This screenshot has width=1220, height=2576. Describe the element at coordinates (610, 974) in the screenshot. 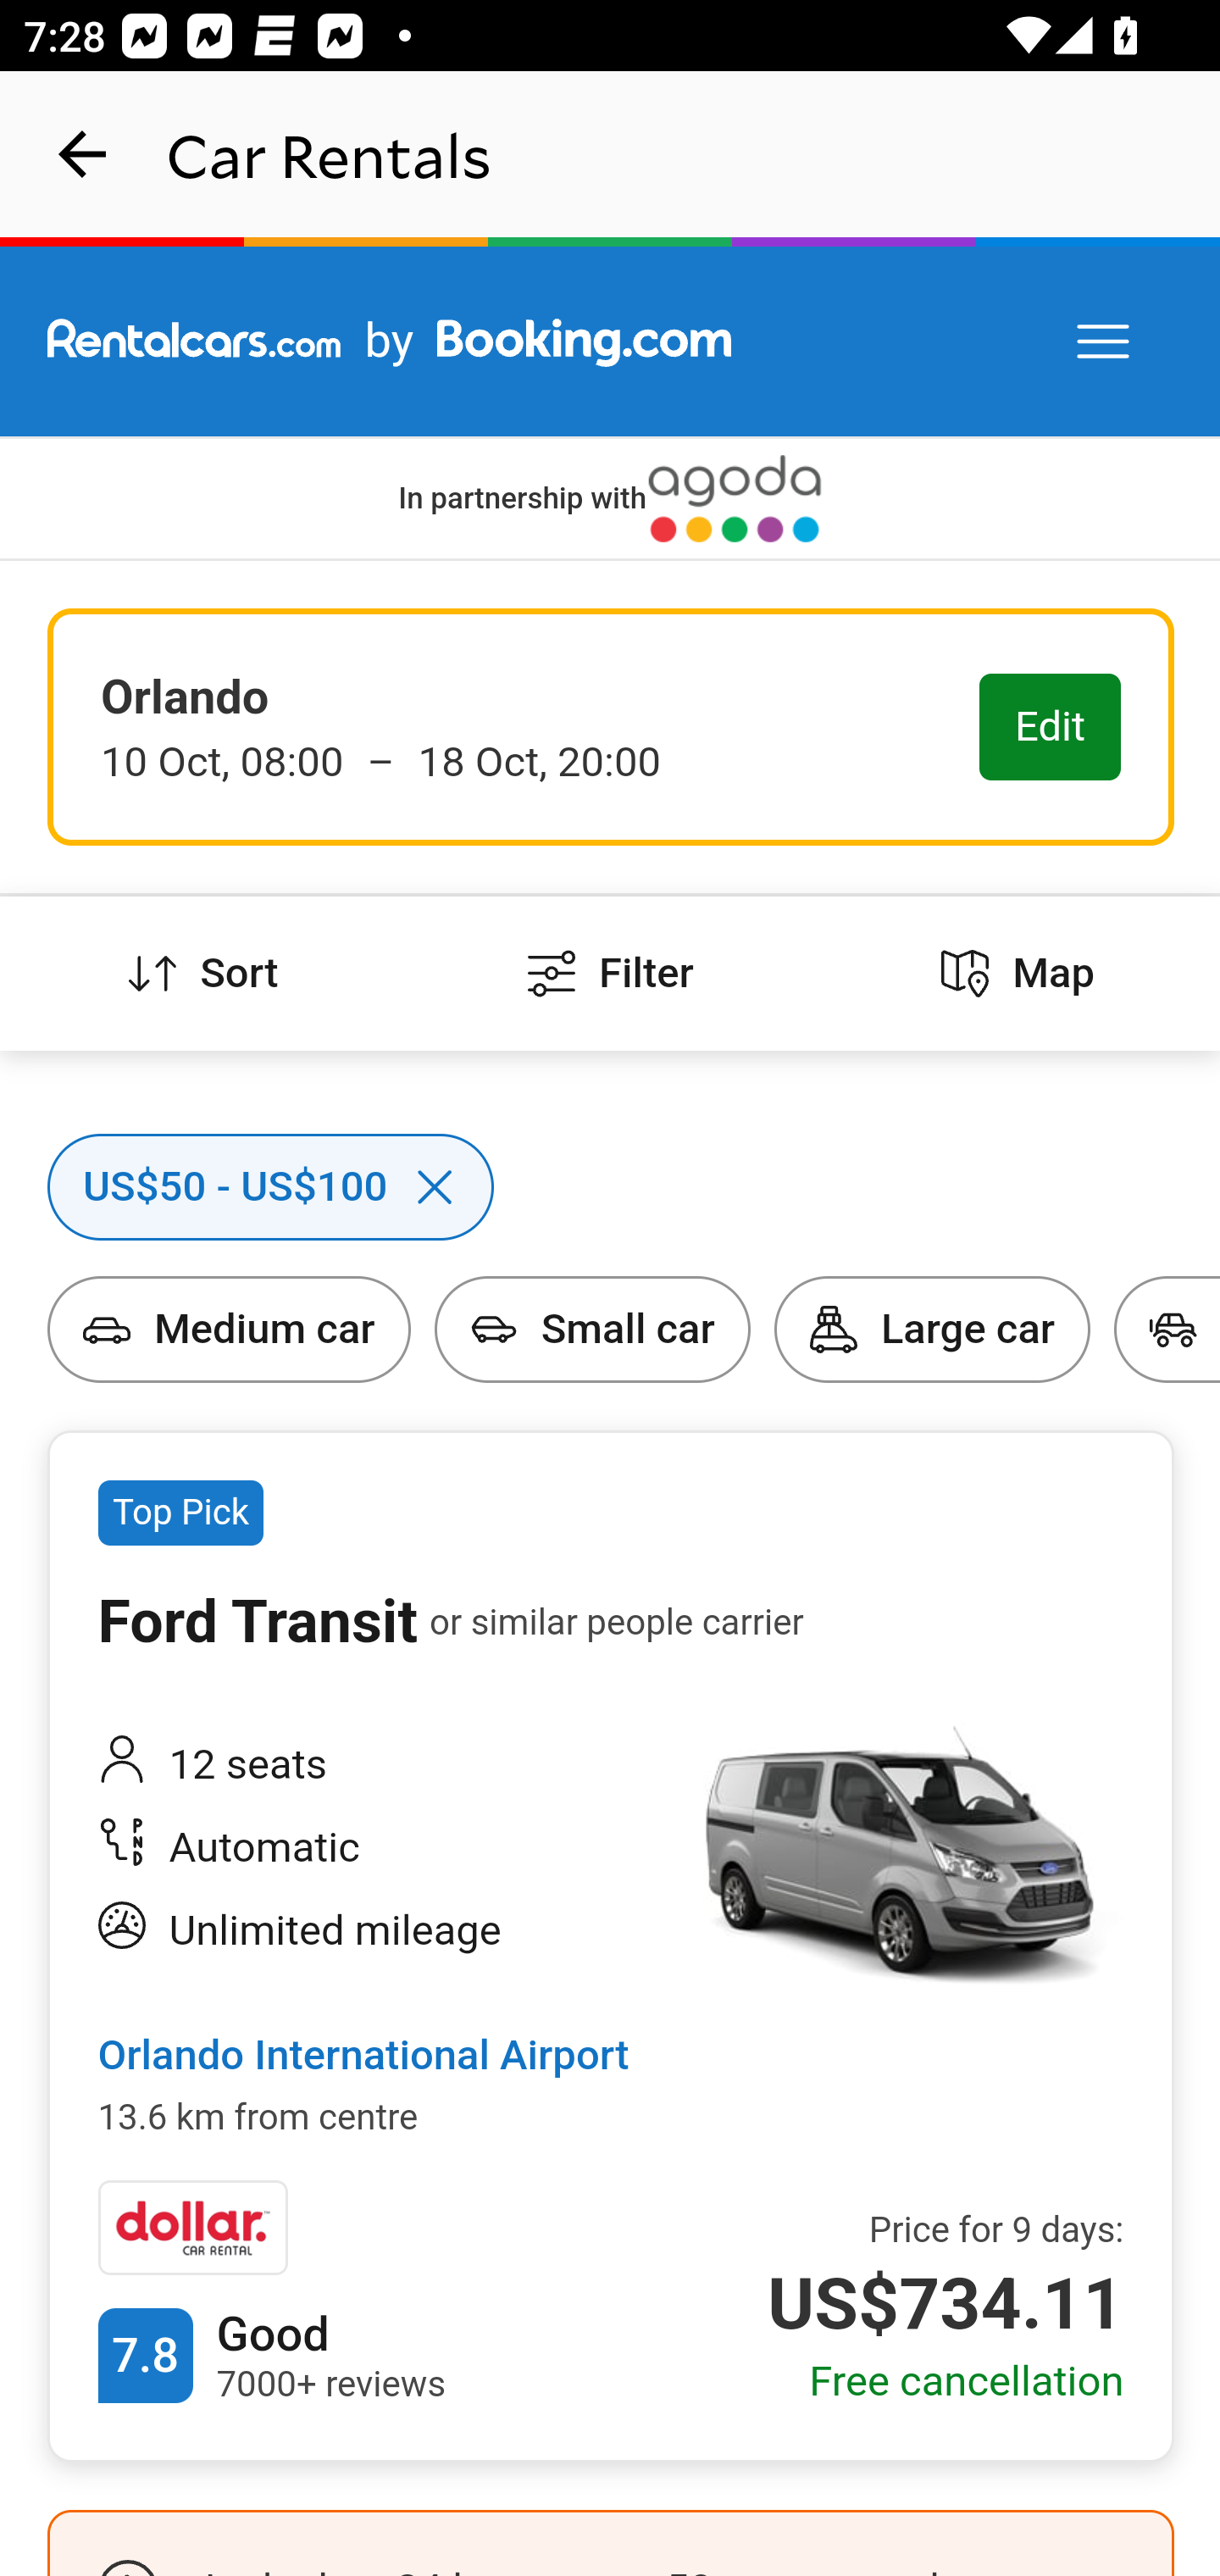

I see `Filter` at that location.